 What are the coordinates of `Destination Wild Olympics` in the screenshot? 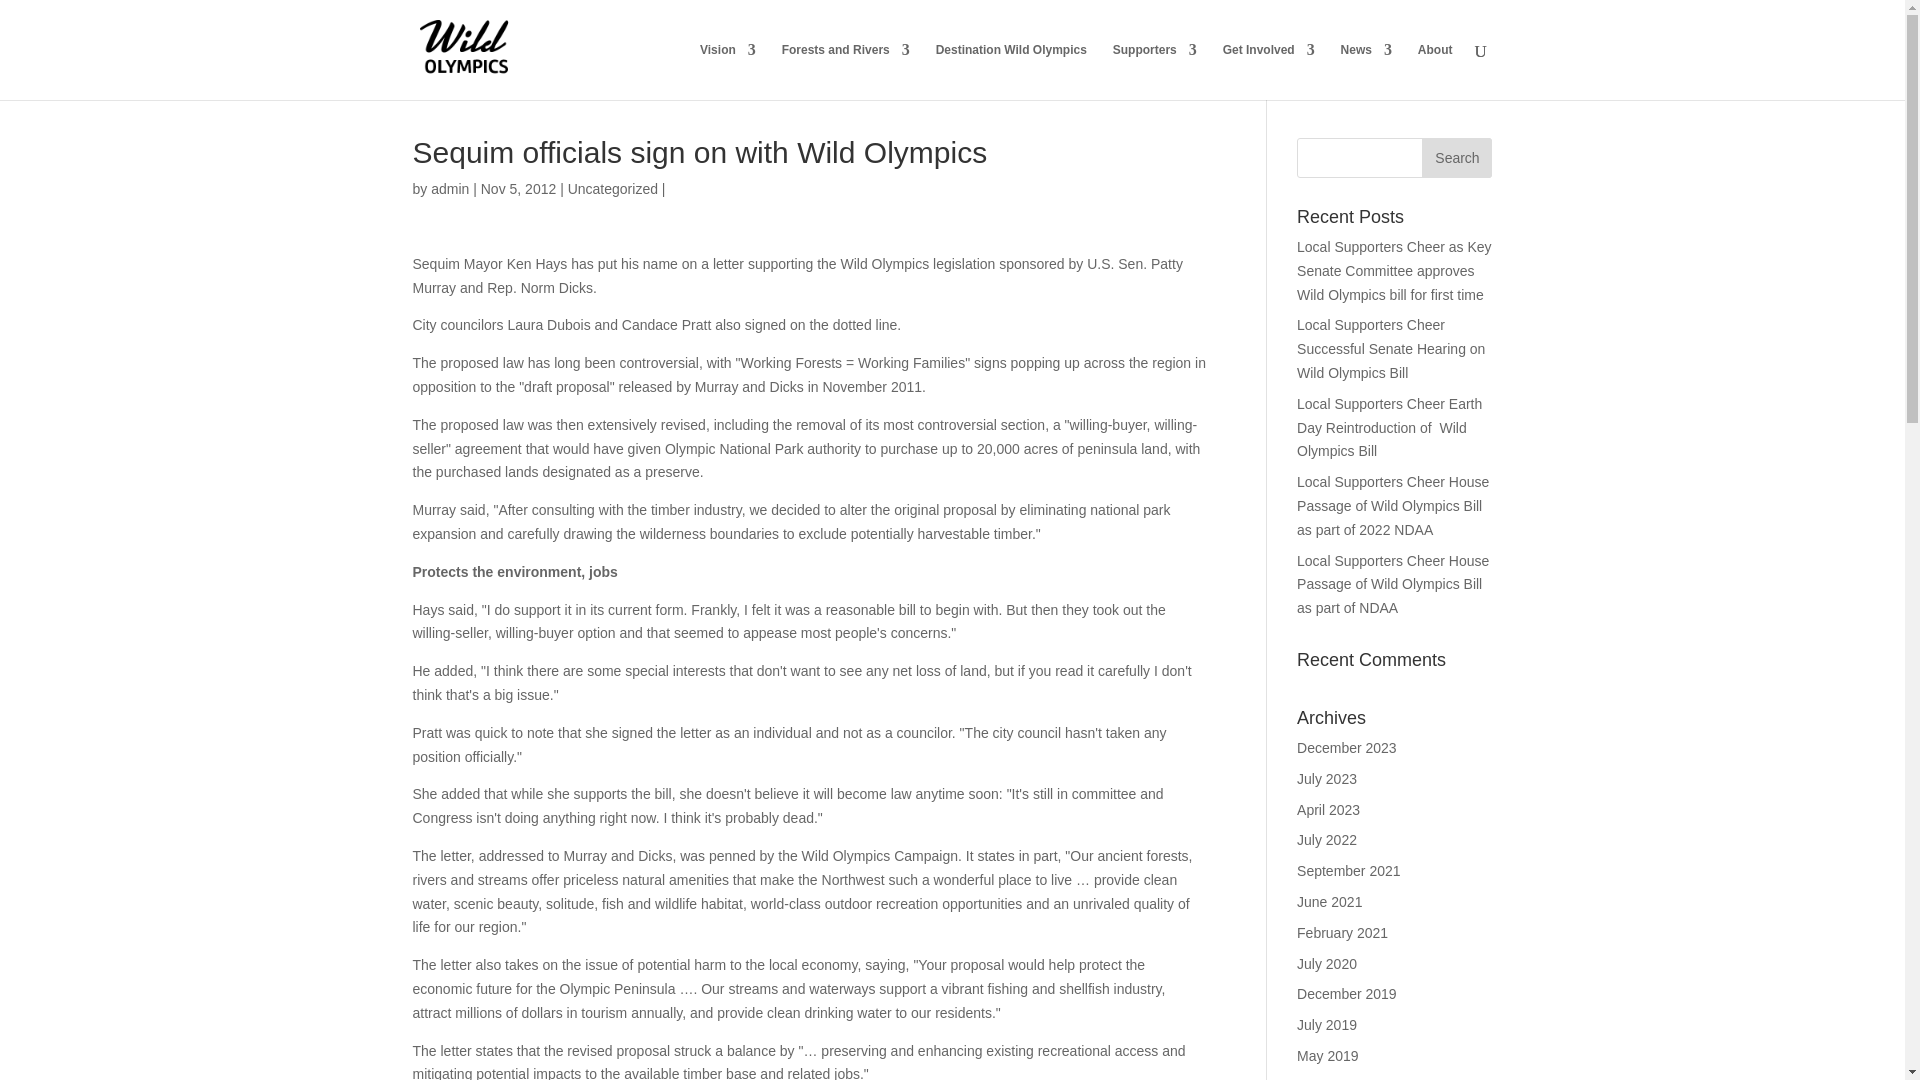 It's located at (1011, 72).